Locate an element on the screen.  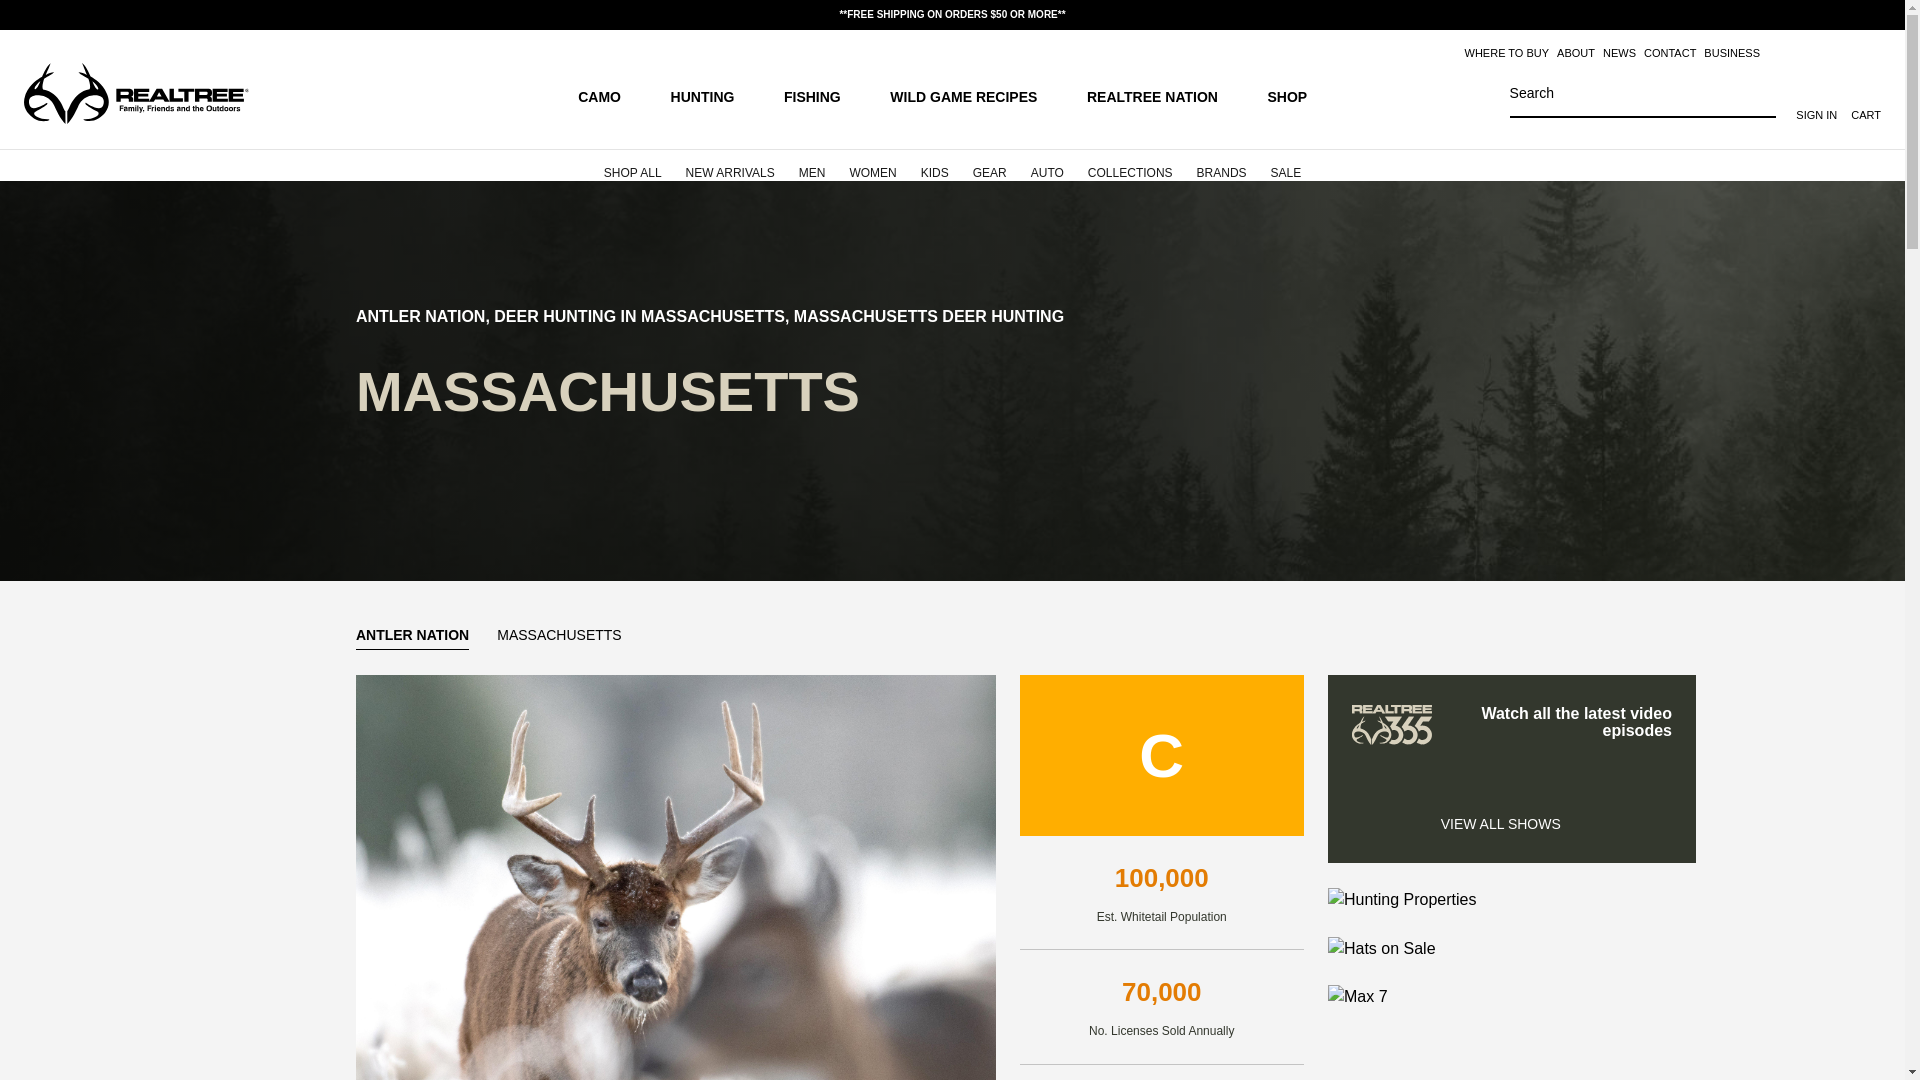
Close promo bar is located at coordinates (1878, 14).